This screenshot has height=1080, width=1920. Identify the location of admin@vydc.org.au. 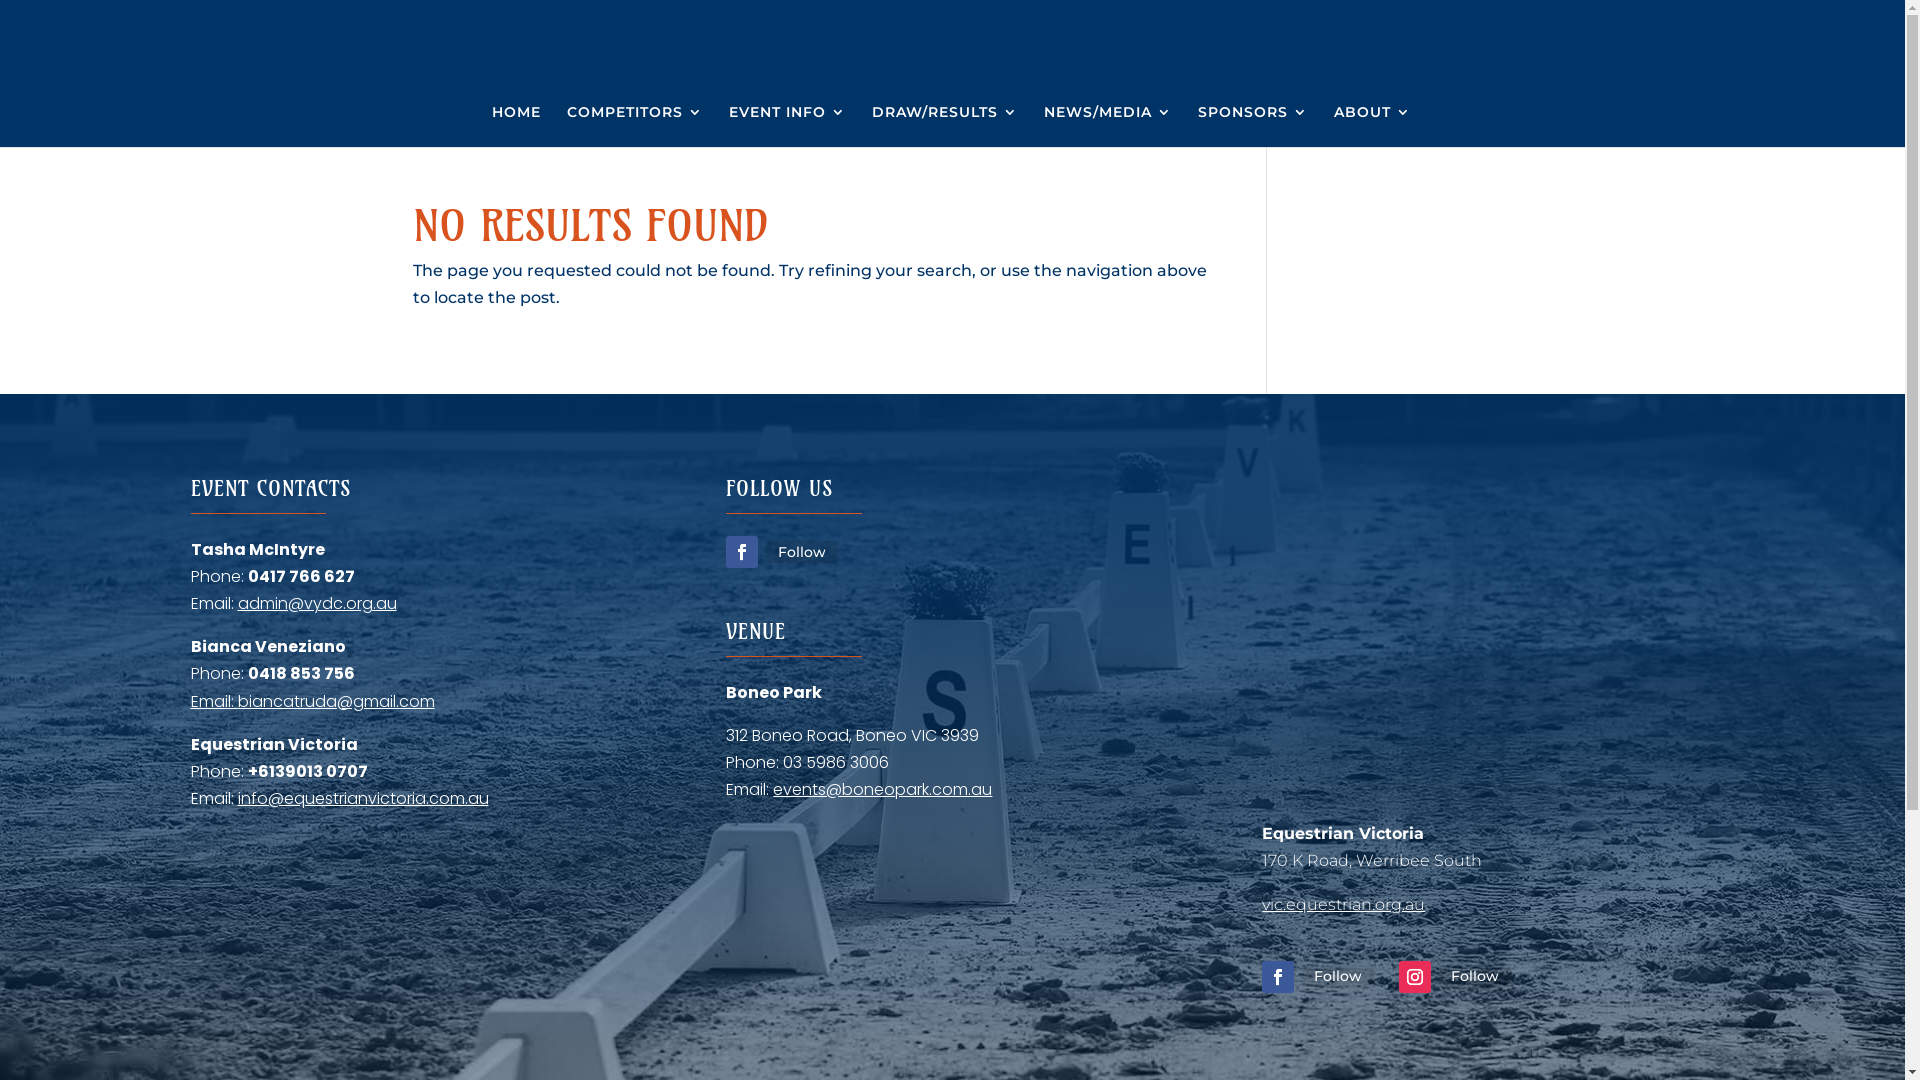
(318, 604).